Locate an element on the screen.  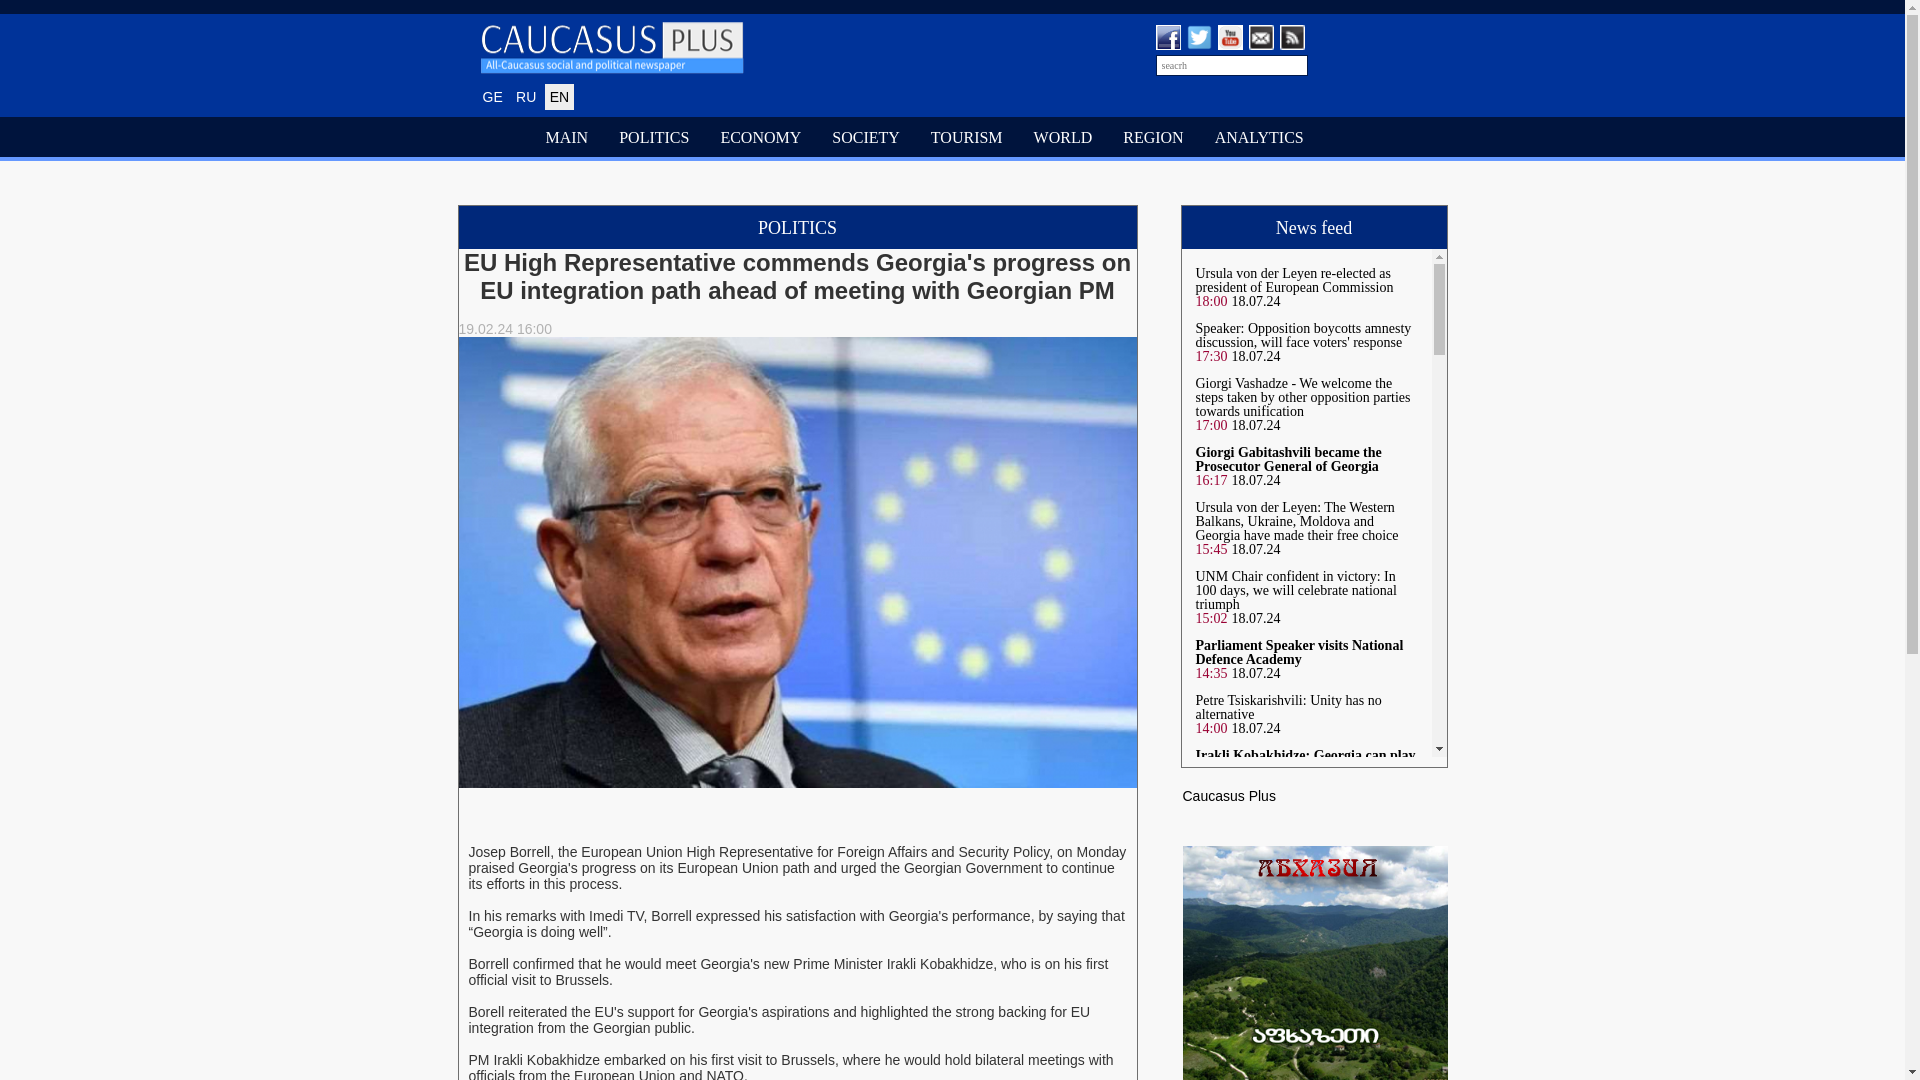
TOURISM is located at coordinates (967, 138).